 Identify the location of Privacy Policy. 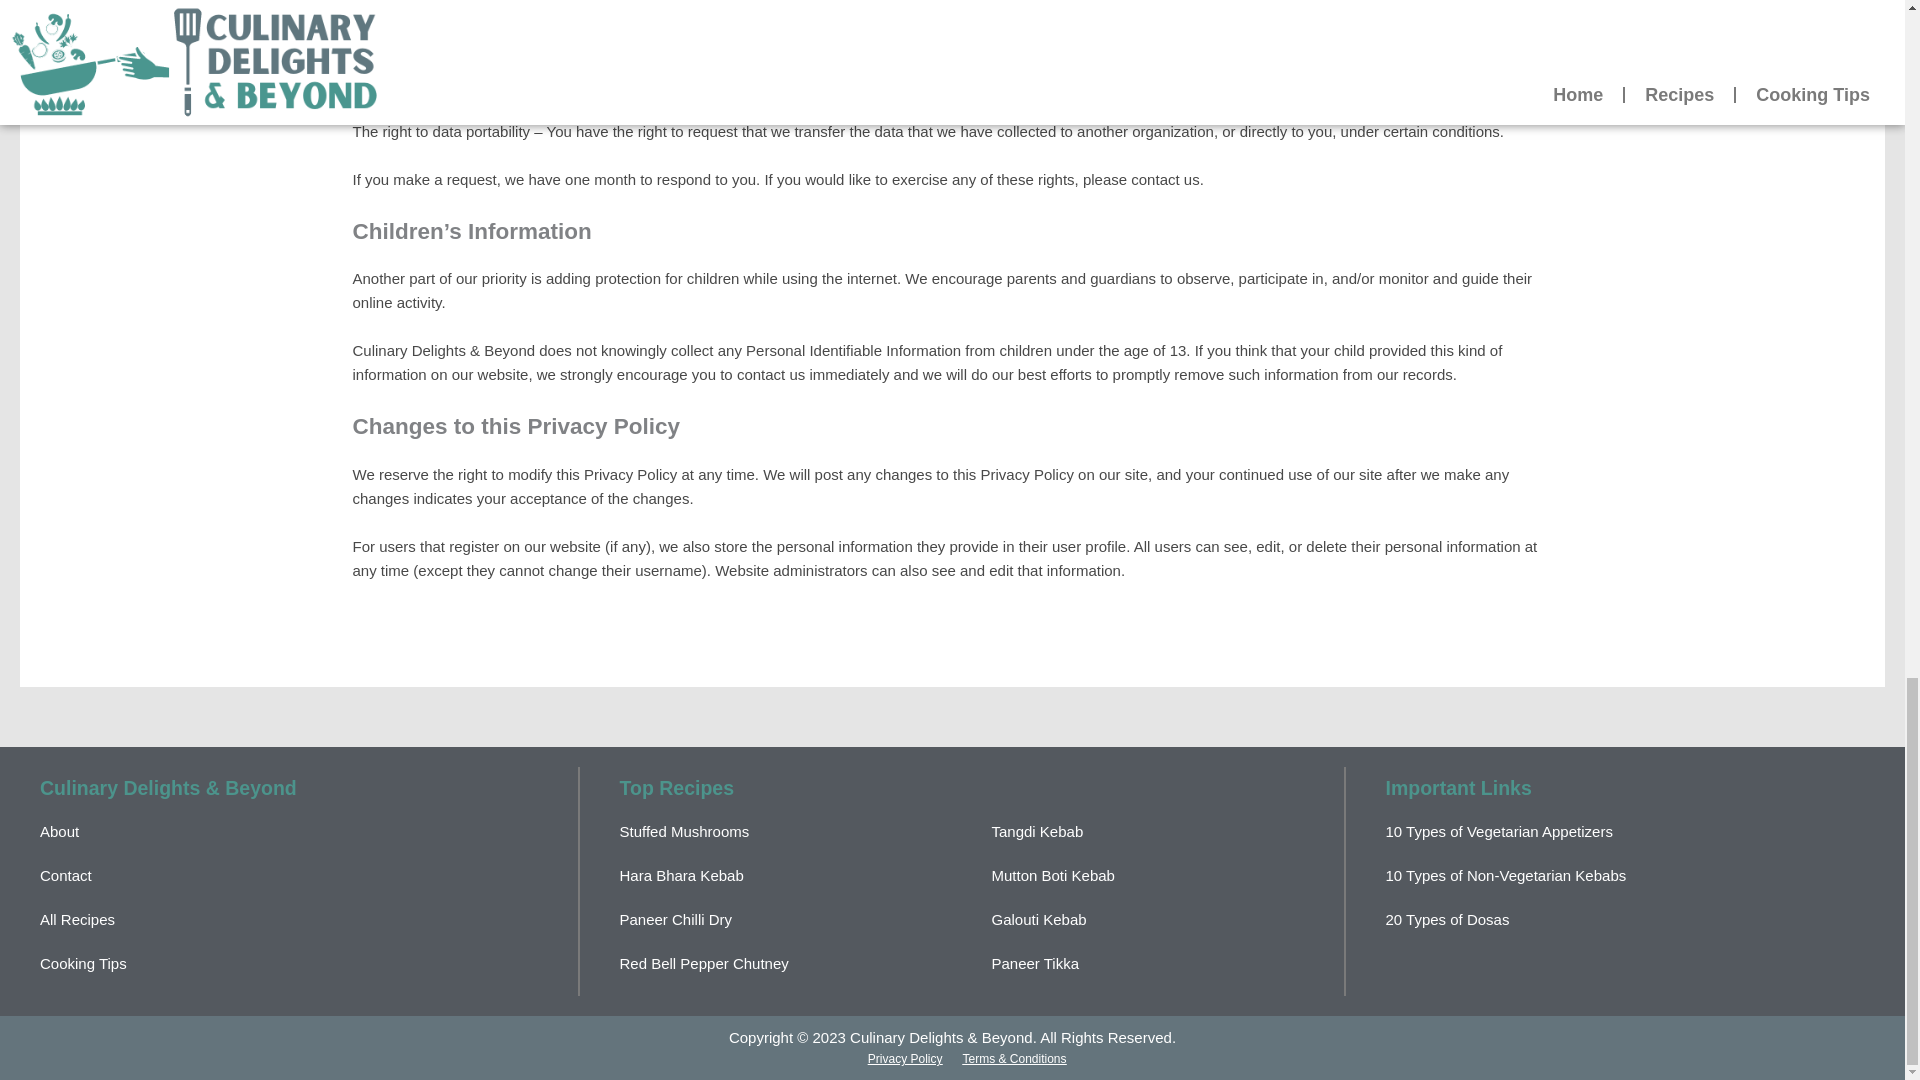
(904, 1058).